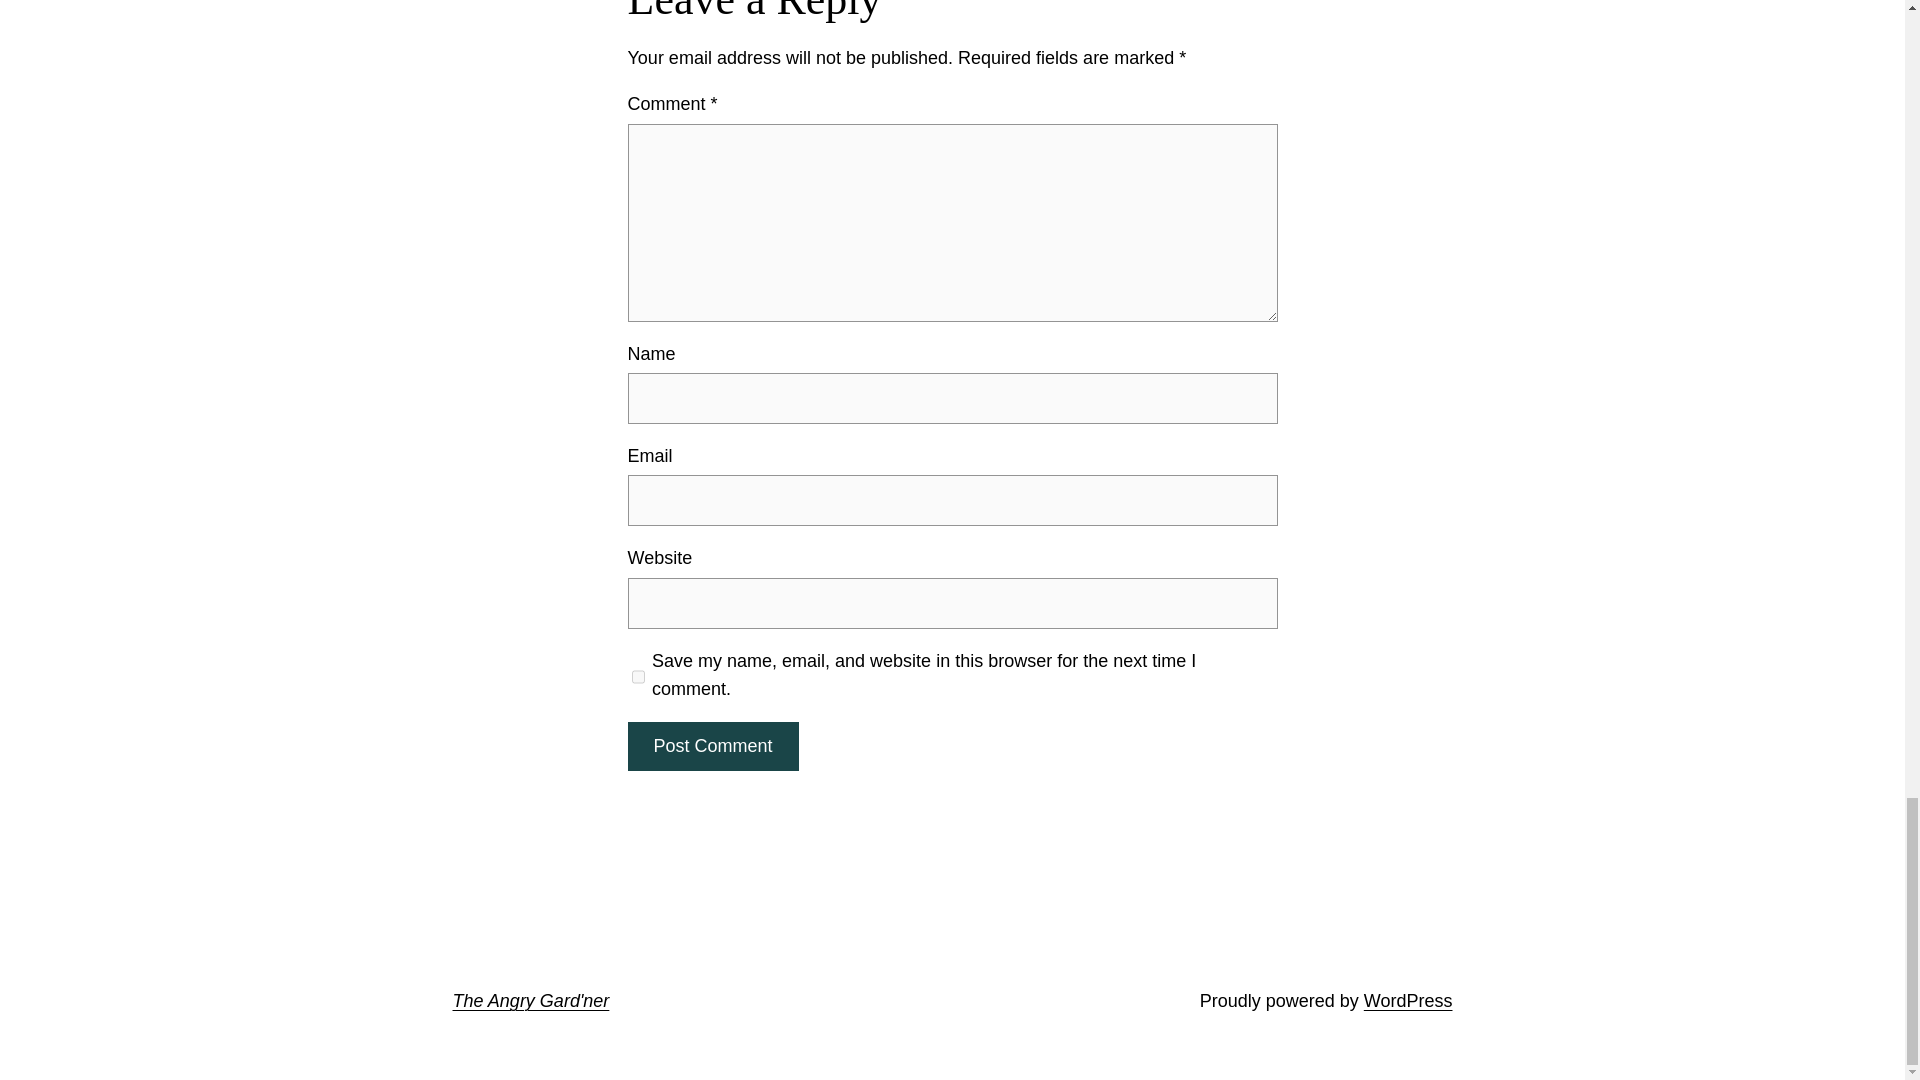 Image resolution: width=1920 pixels, height=1080 pixels. What do you see at coordinates (1408, 1000) in the screenshot?
I see `WordPress` at bounding box center [1408, 1000].